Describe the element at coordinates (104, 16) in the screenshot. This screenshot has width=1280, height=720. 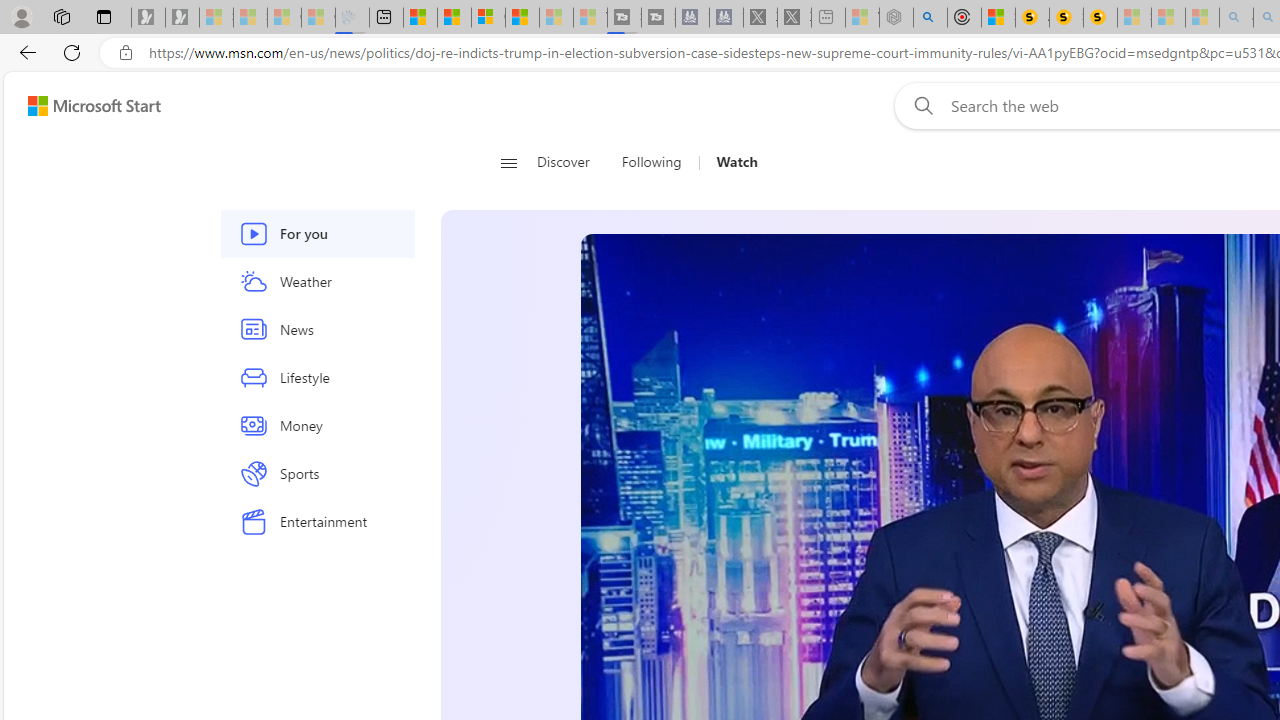
I see `Tab actions menu` at that location.